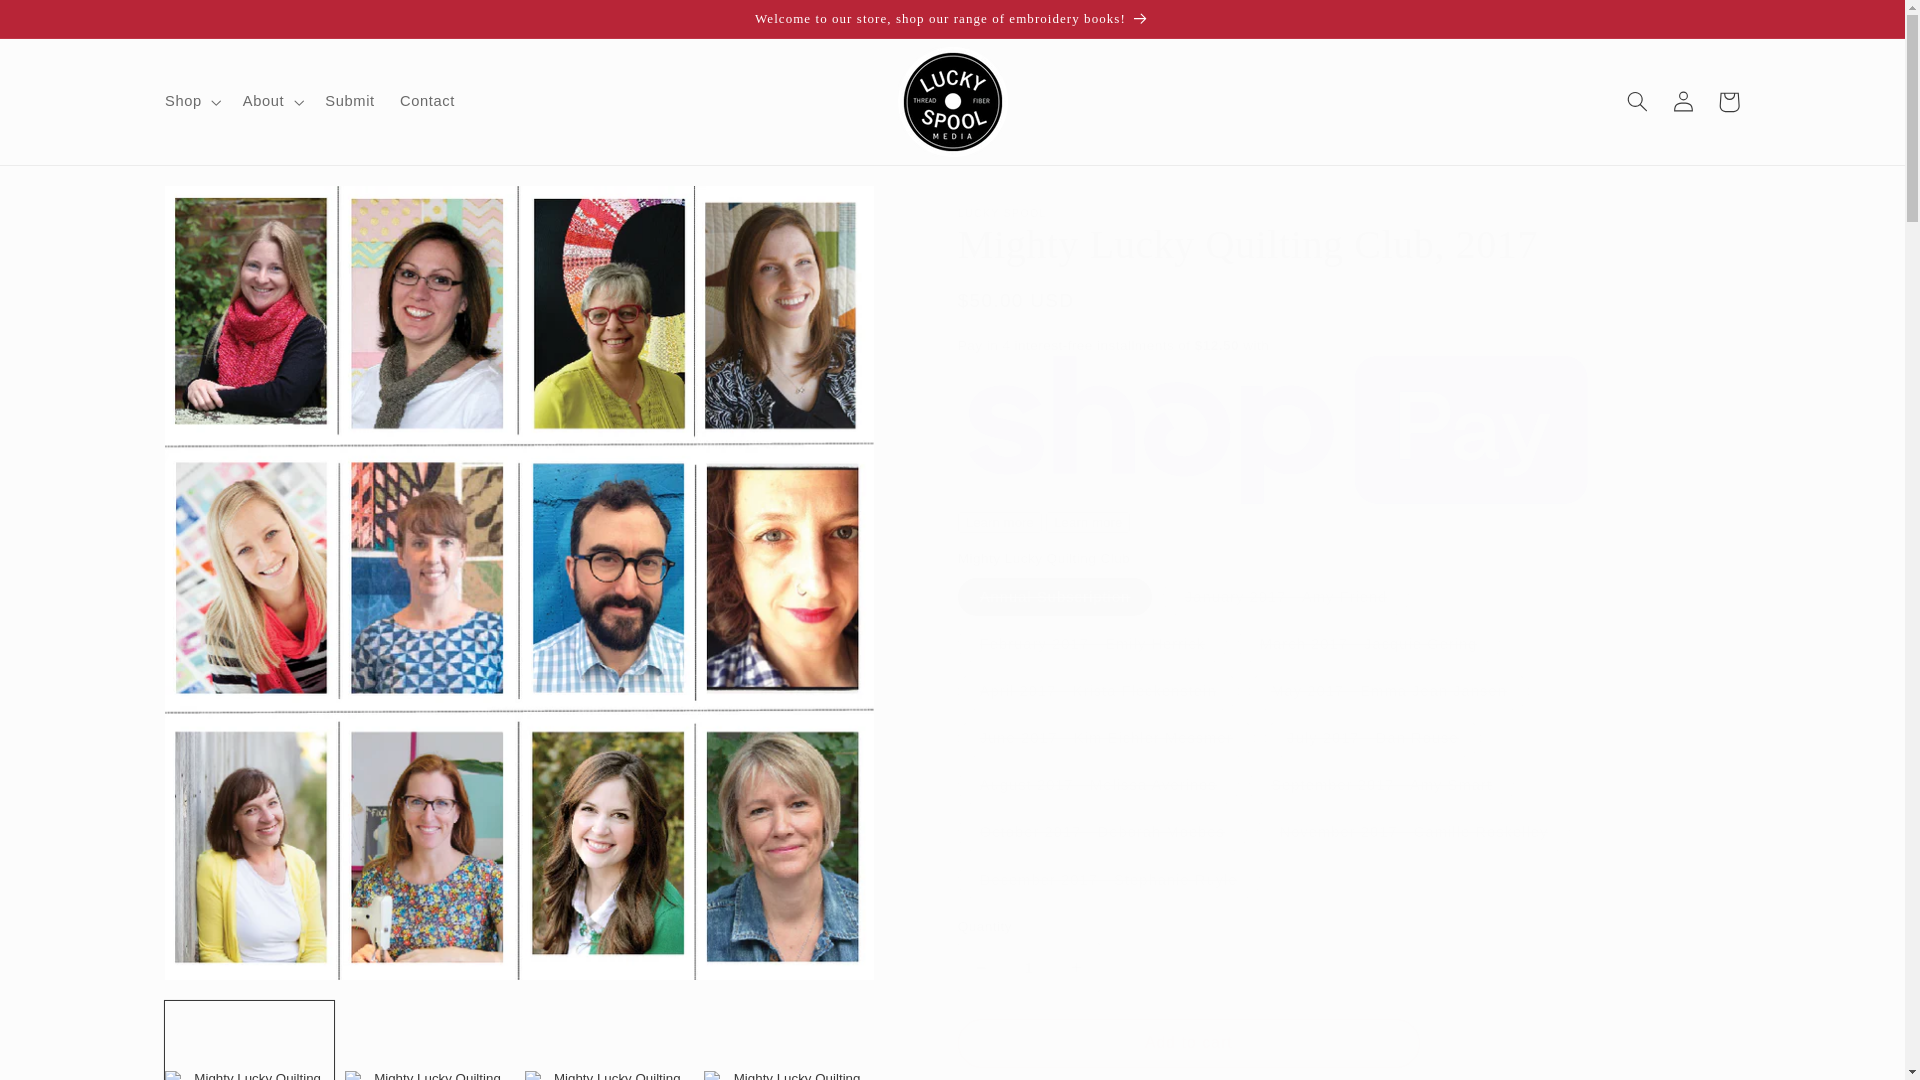  Describe the element at coordinates (1683, 102) in the screenshot. I see `Log in` at that location.